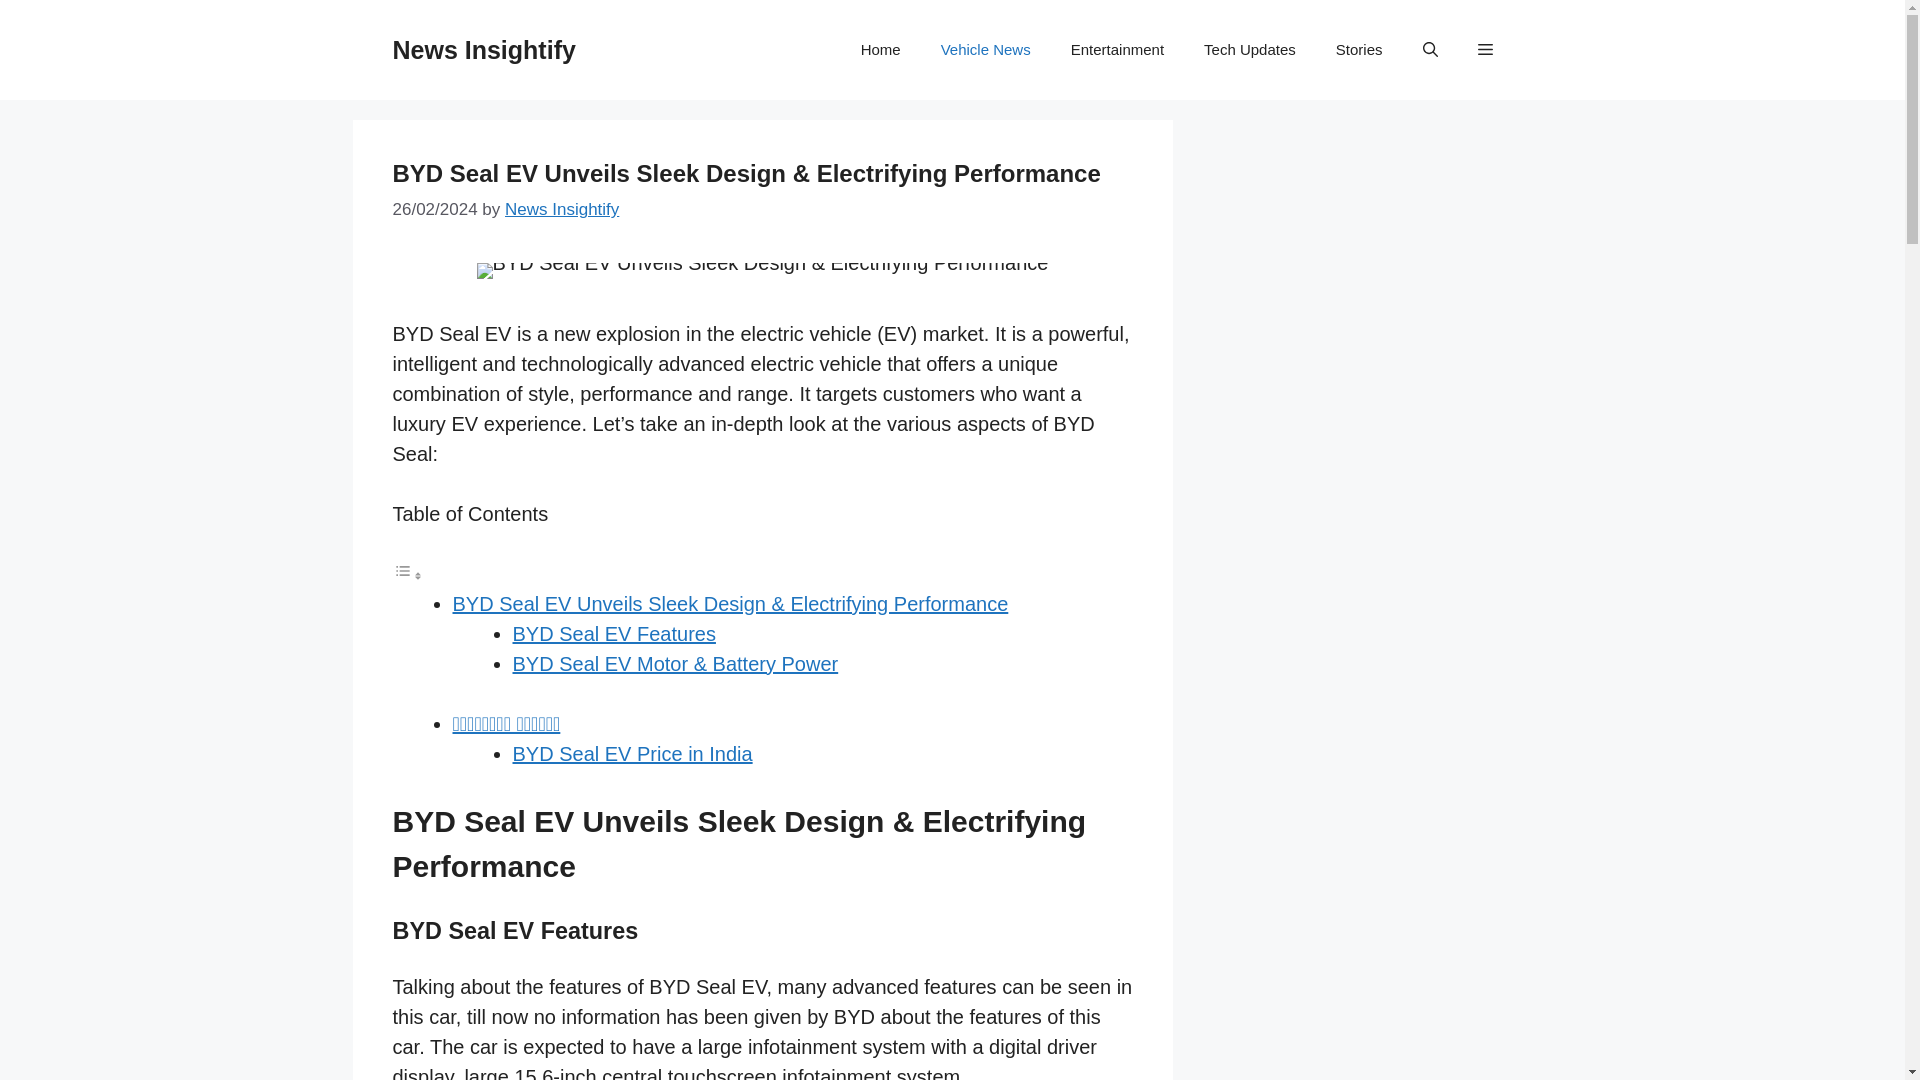  What do you see at coordinates (561, 209) in the screenshot?
I see `News Insightify` at bounding box center [561, 209].